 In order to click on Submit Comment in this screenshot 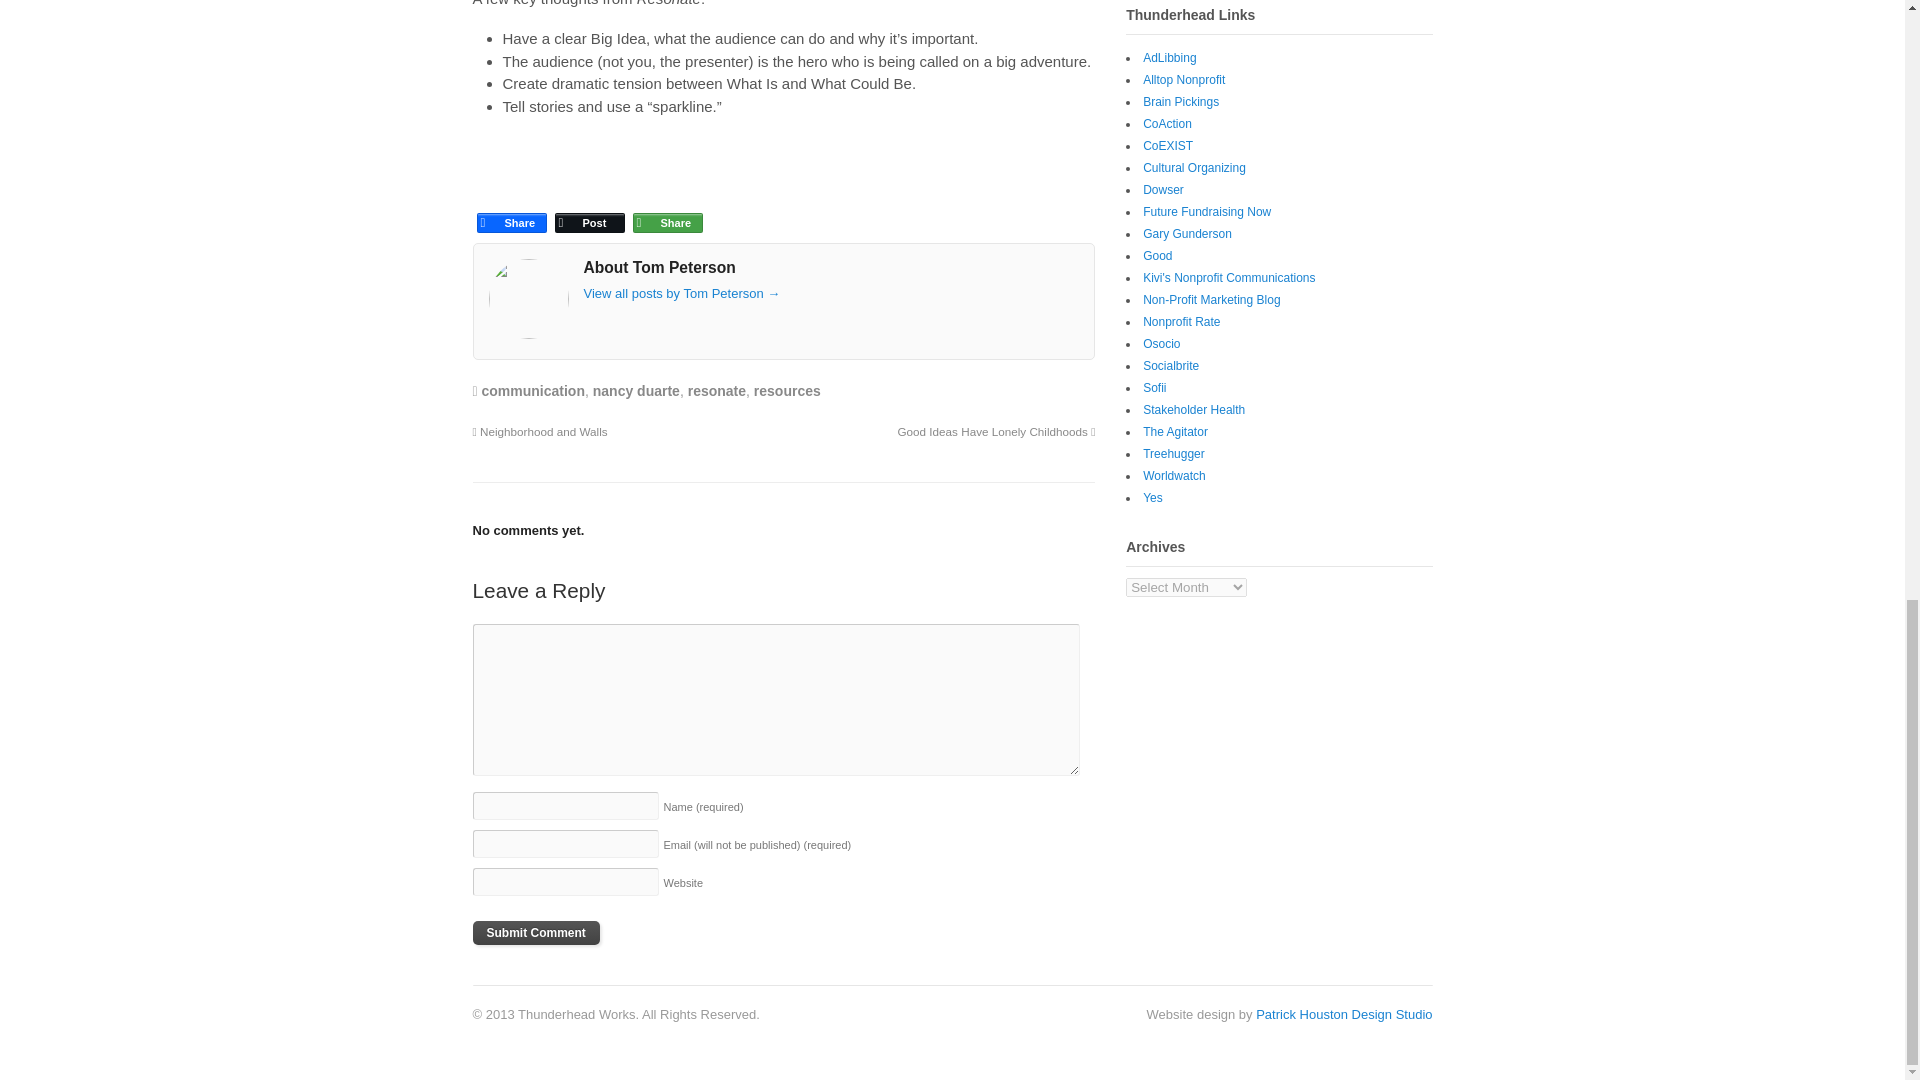, I will do `click(536, 933)`.